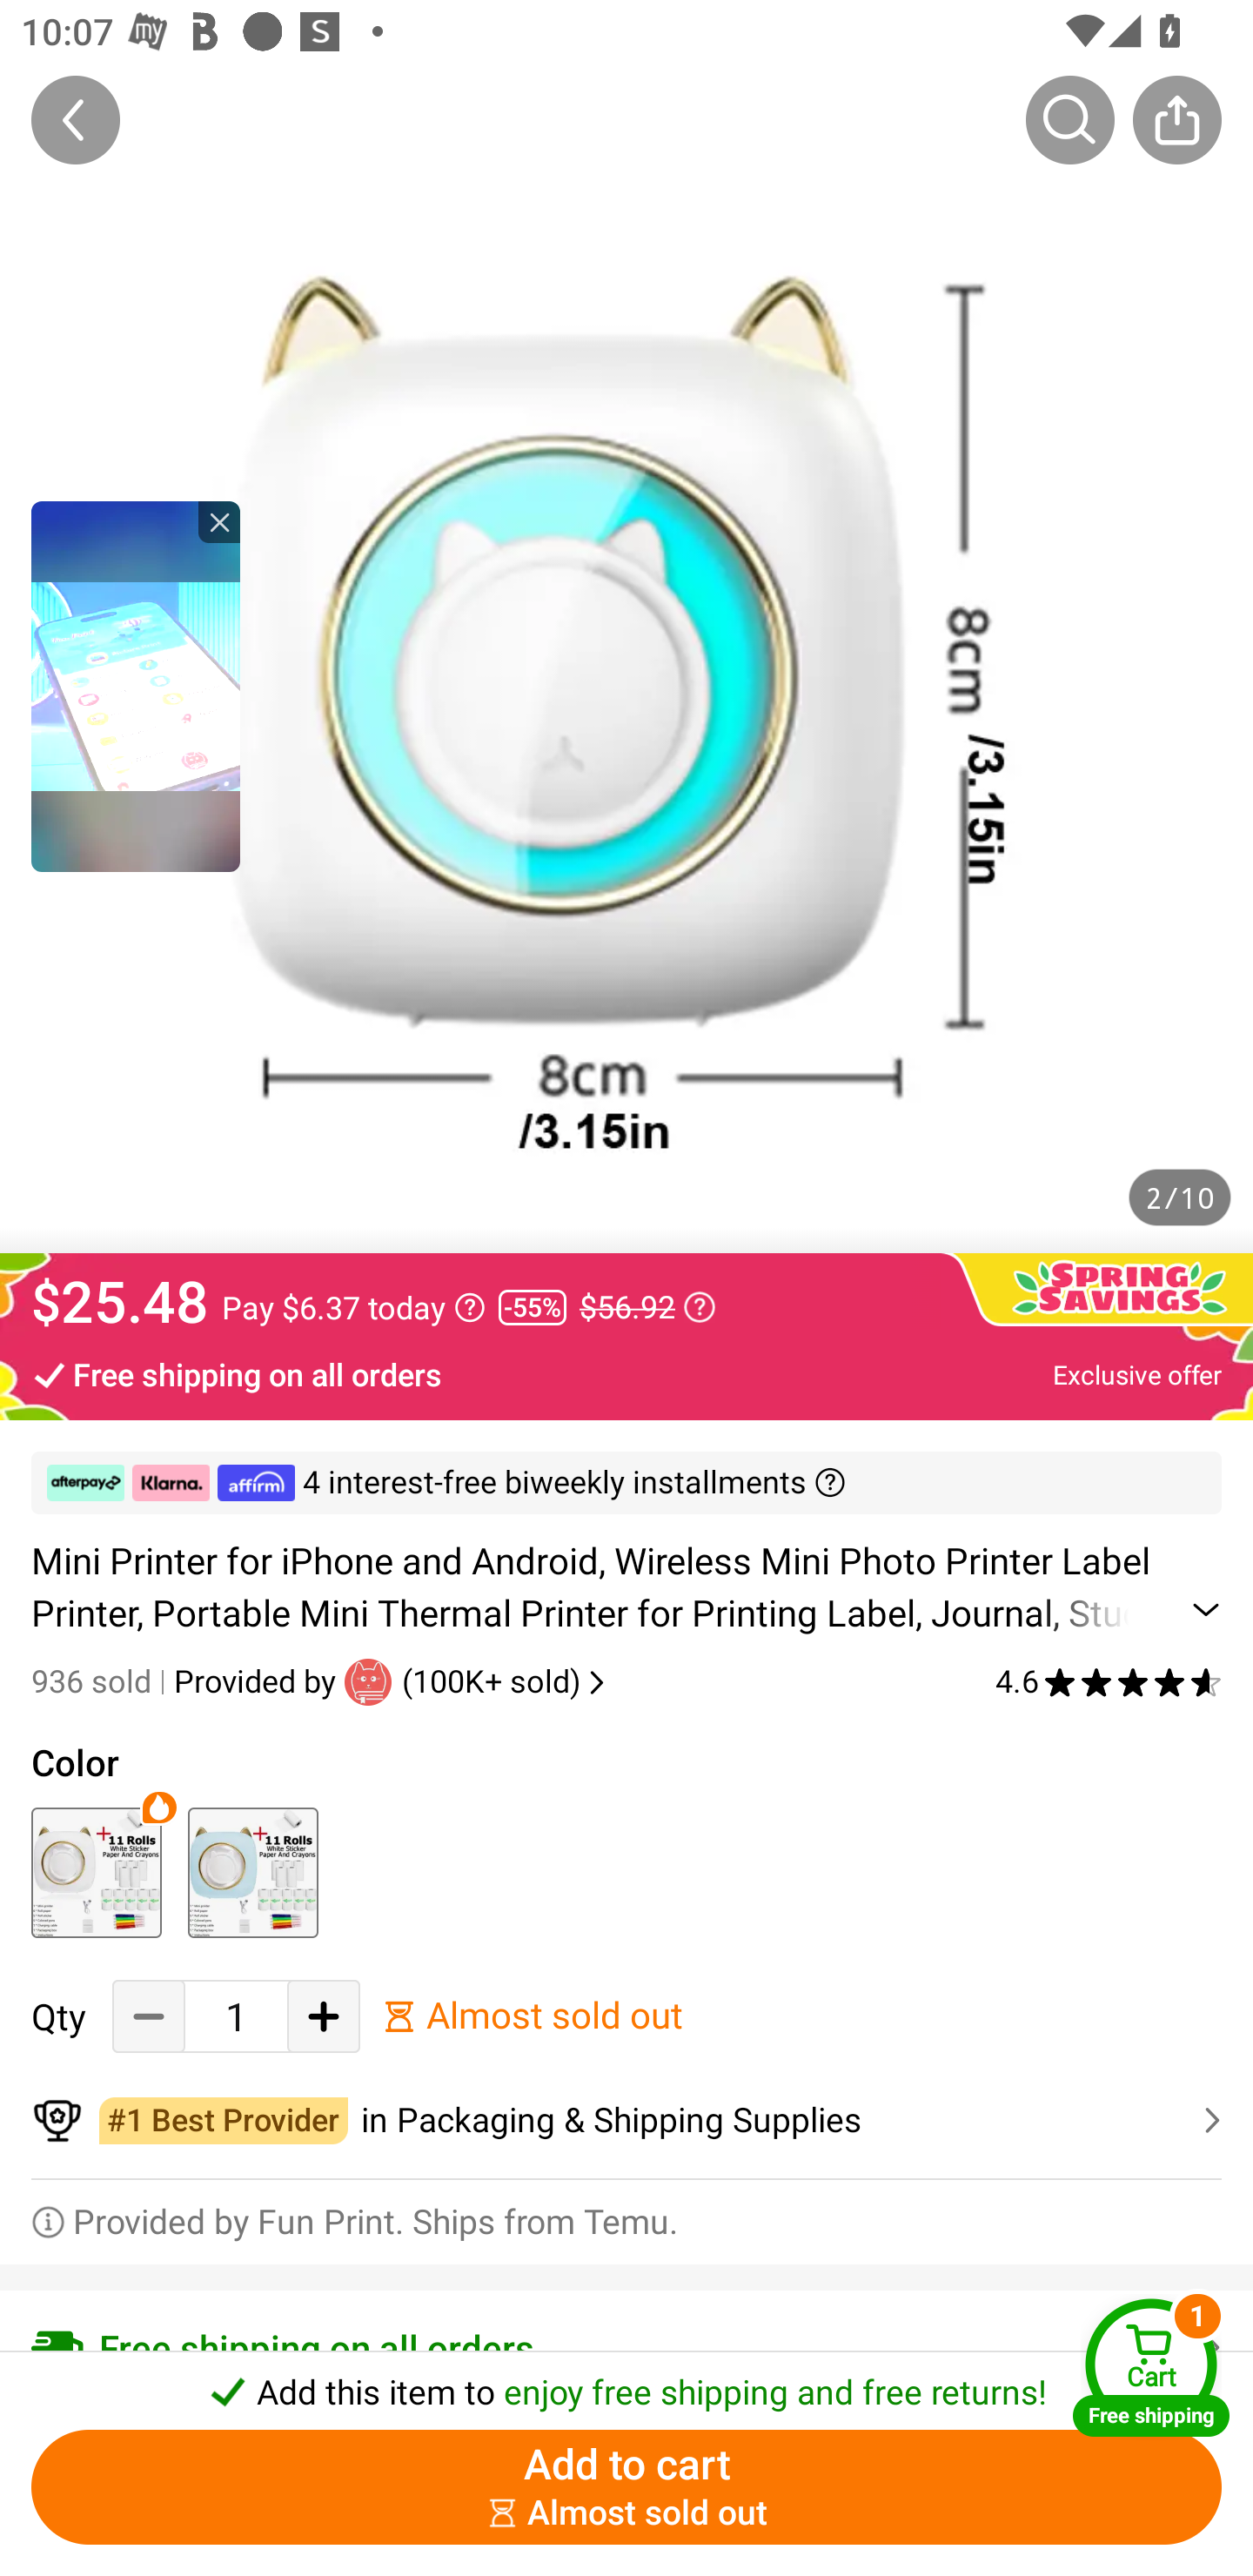  I want to click on 1, so click(236, 2017).